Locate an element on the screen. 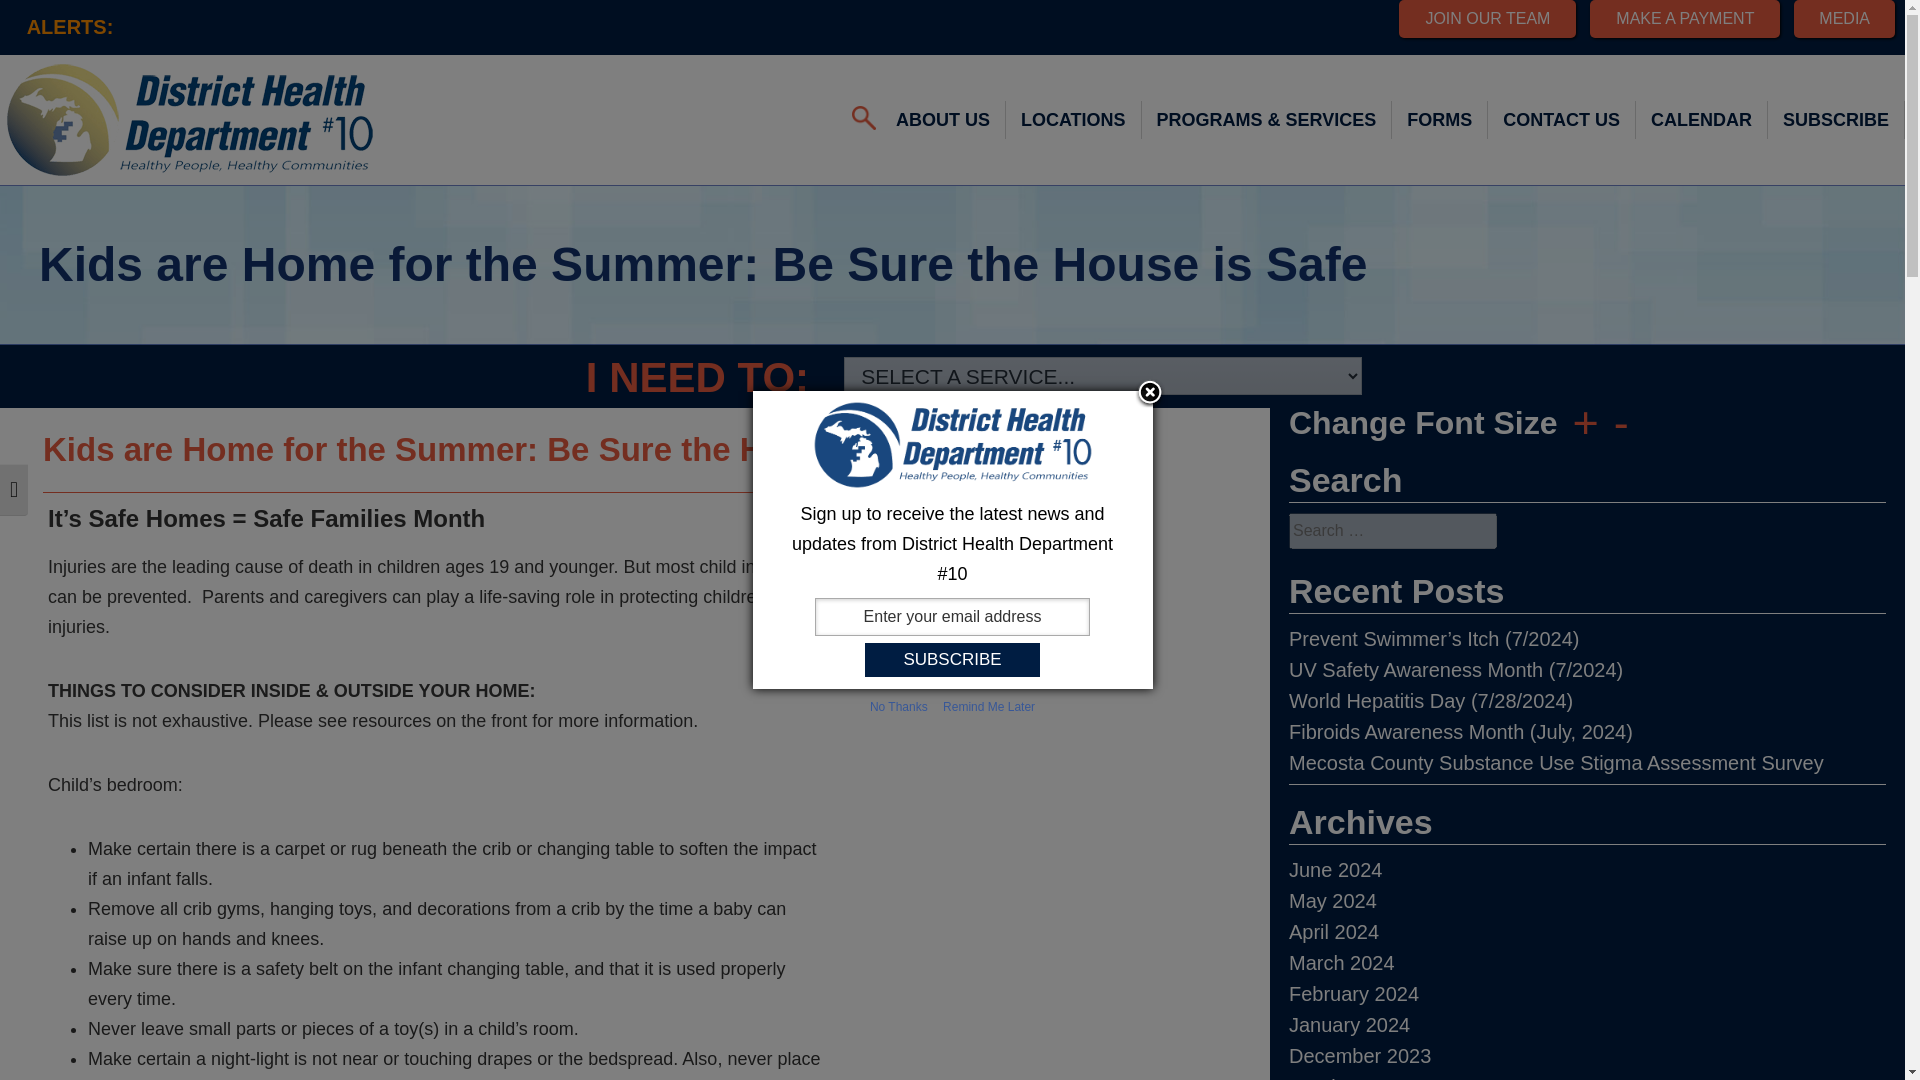 This screenshot has height=1080, width=1920. CALENDAR is located at coordinates (1702, 120).